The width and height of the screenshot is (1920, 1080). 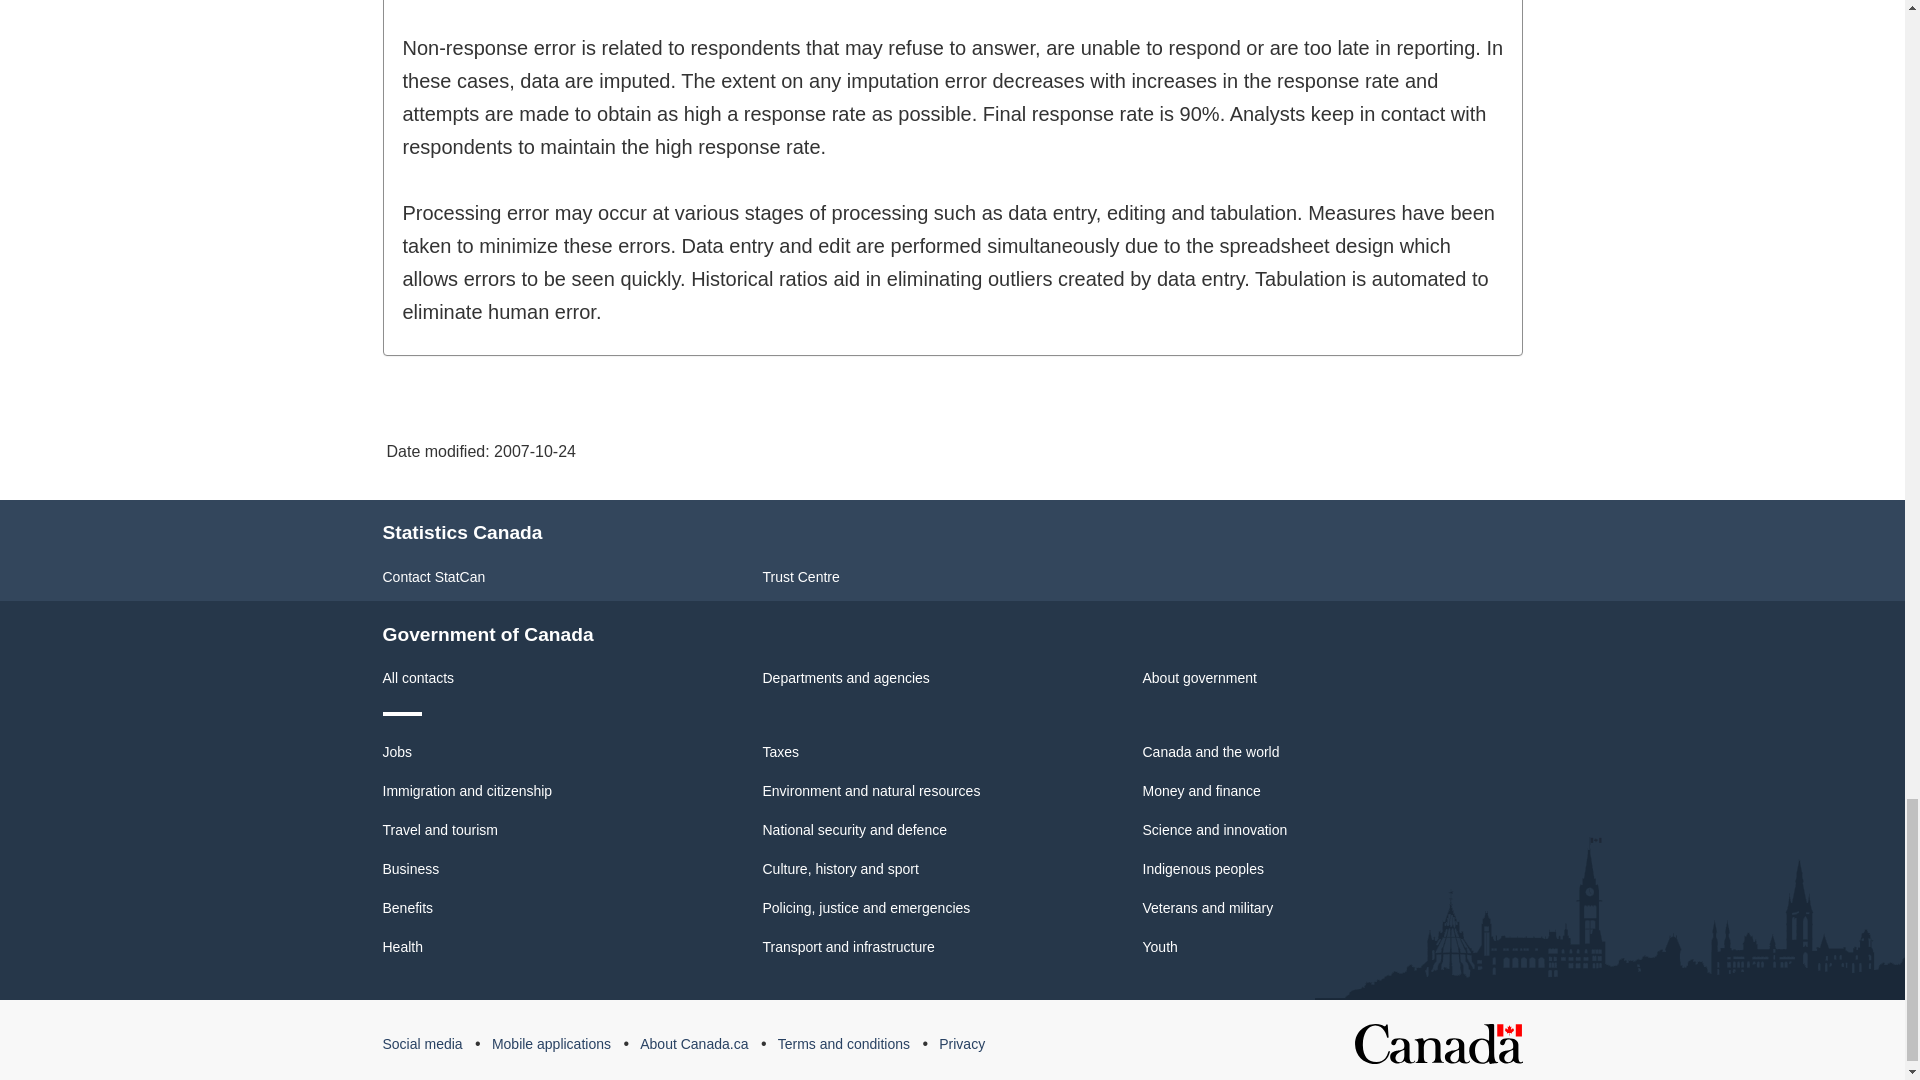 I want to click on Immigration and citizenship, so click(x=467, y=791).